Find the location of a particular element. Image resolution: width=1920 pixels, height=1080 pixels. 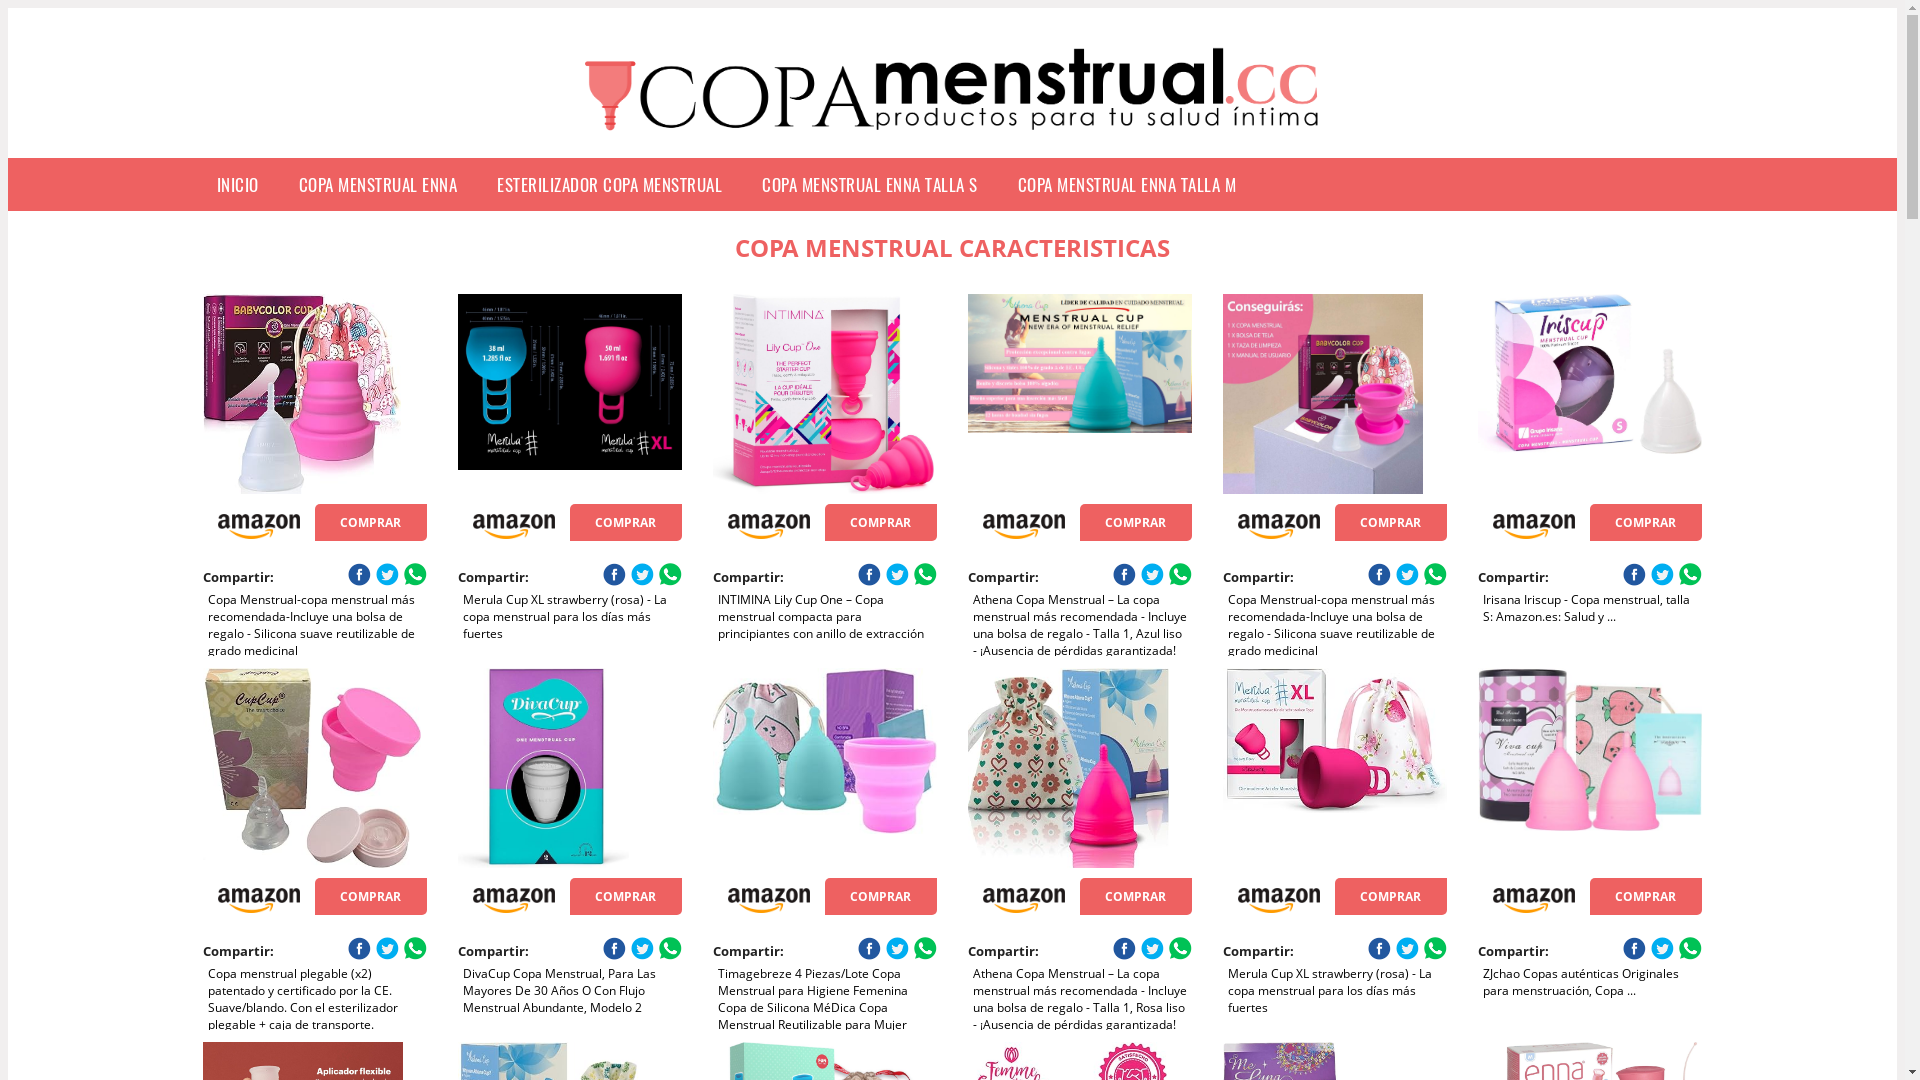

COMPRAR is located at coordinates (881, 896).